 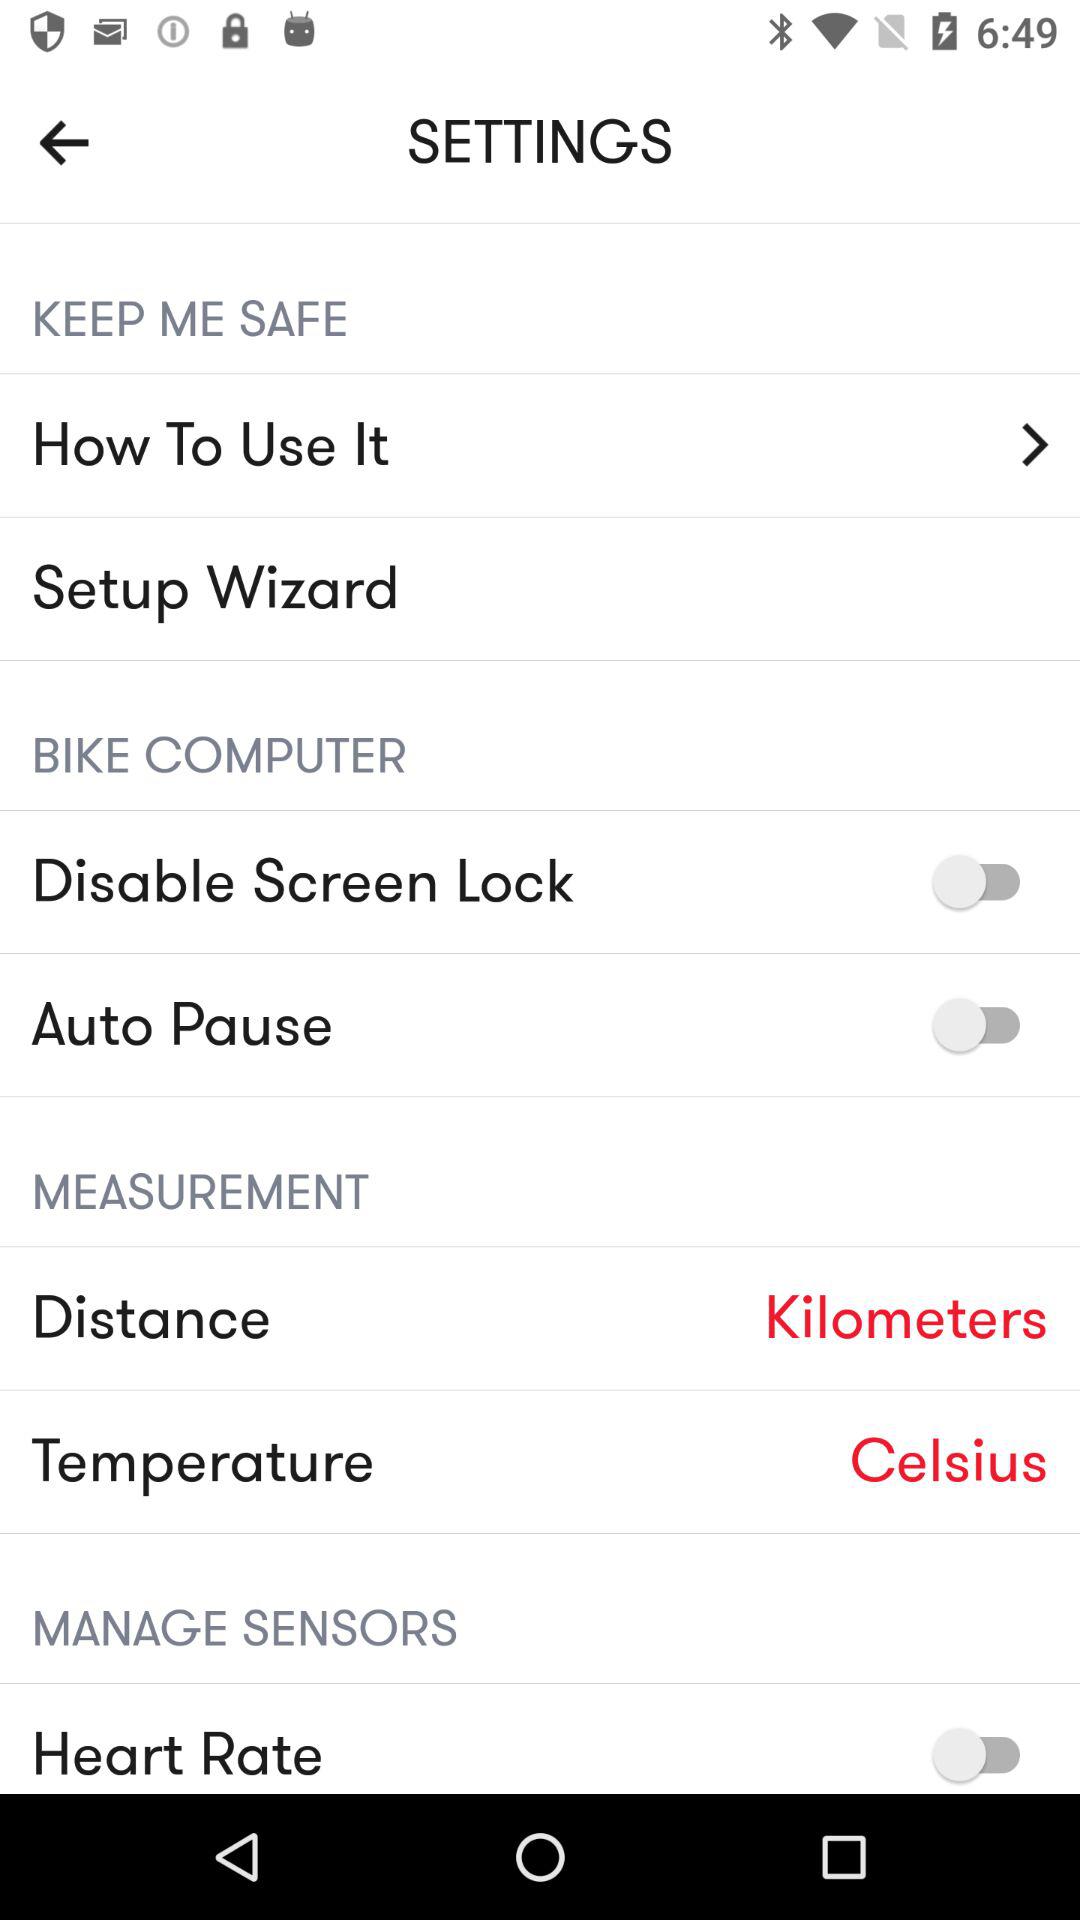 What do you see at coordinates (986, 882) in the screenshot?
I see `disable or enable` at bounding box center [986, 882].